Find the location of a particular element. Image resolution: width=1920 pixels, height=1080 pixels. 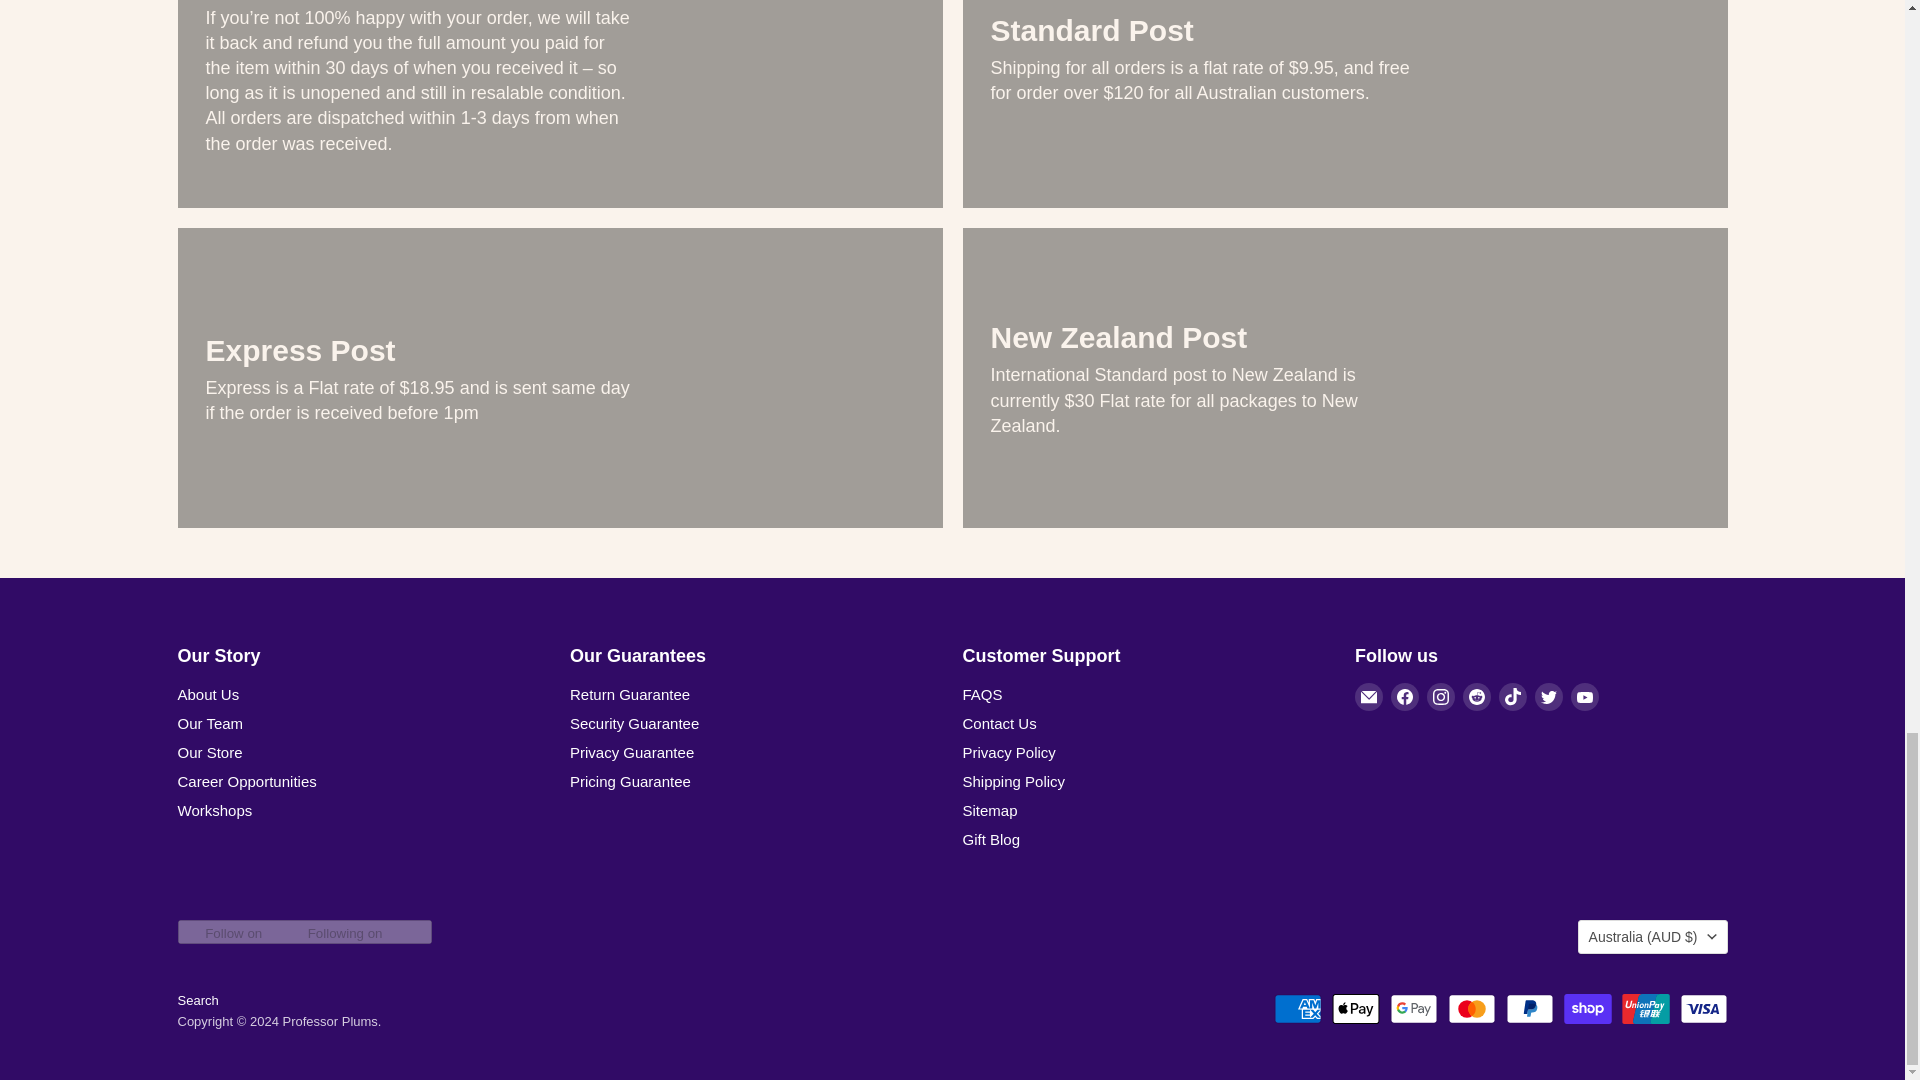

Facebook is located at coordinates (1404, 696).